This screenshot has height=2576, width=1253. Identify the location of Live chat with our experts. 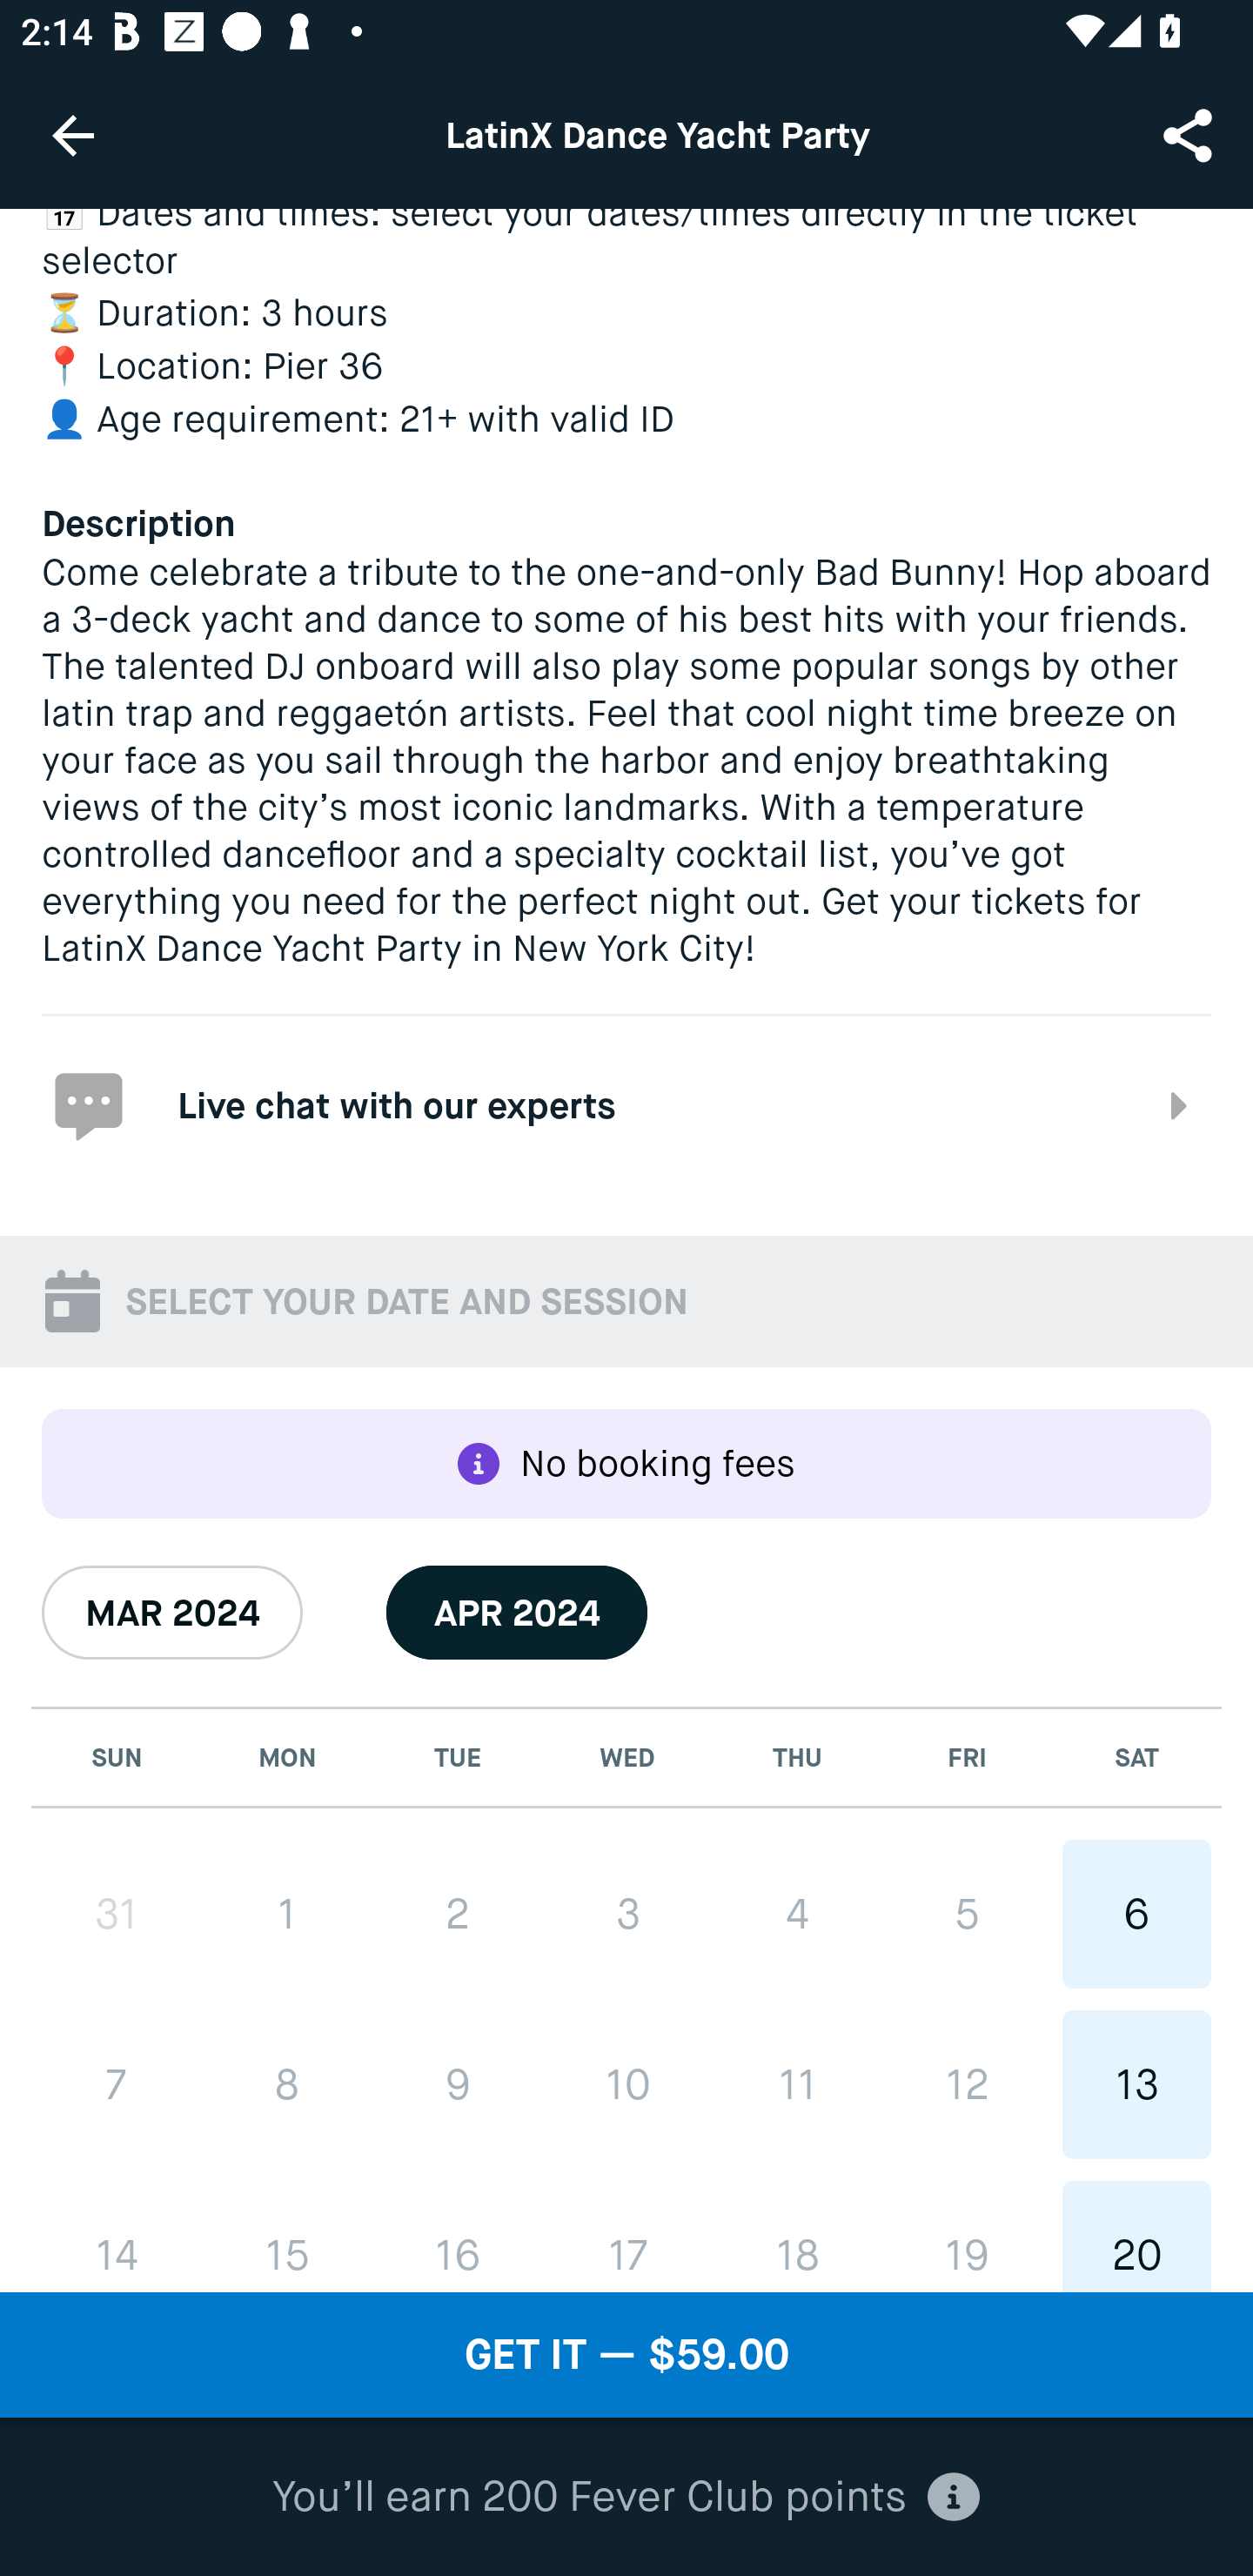
(626, 1105).